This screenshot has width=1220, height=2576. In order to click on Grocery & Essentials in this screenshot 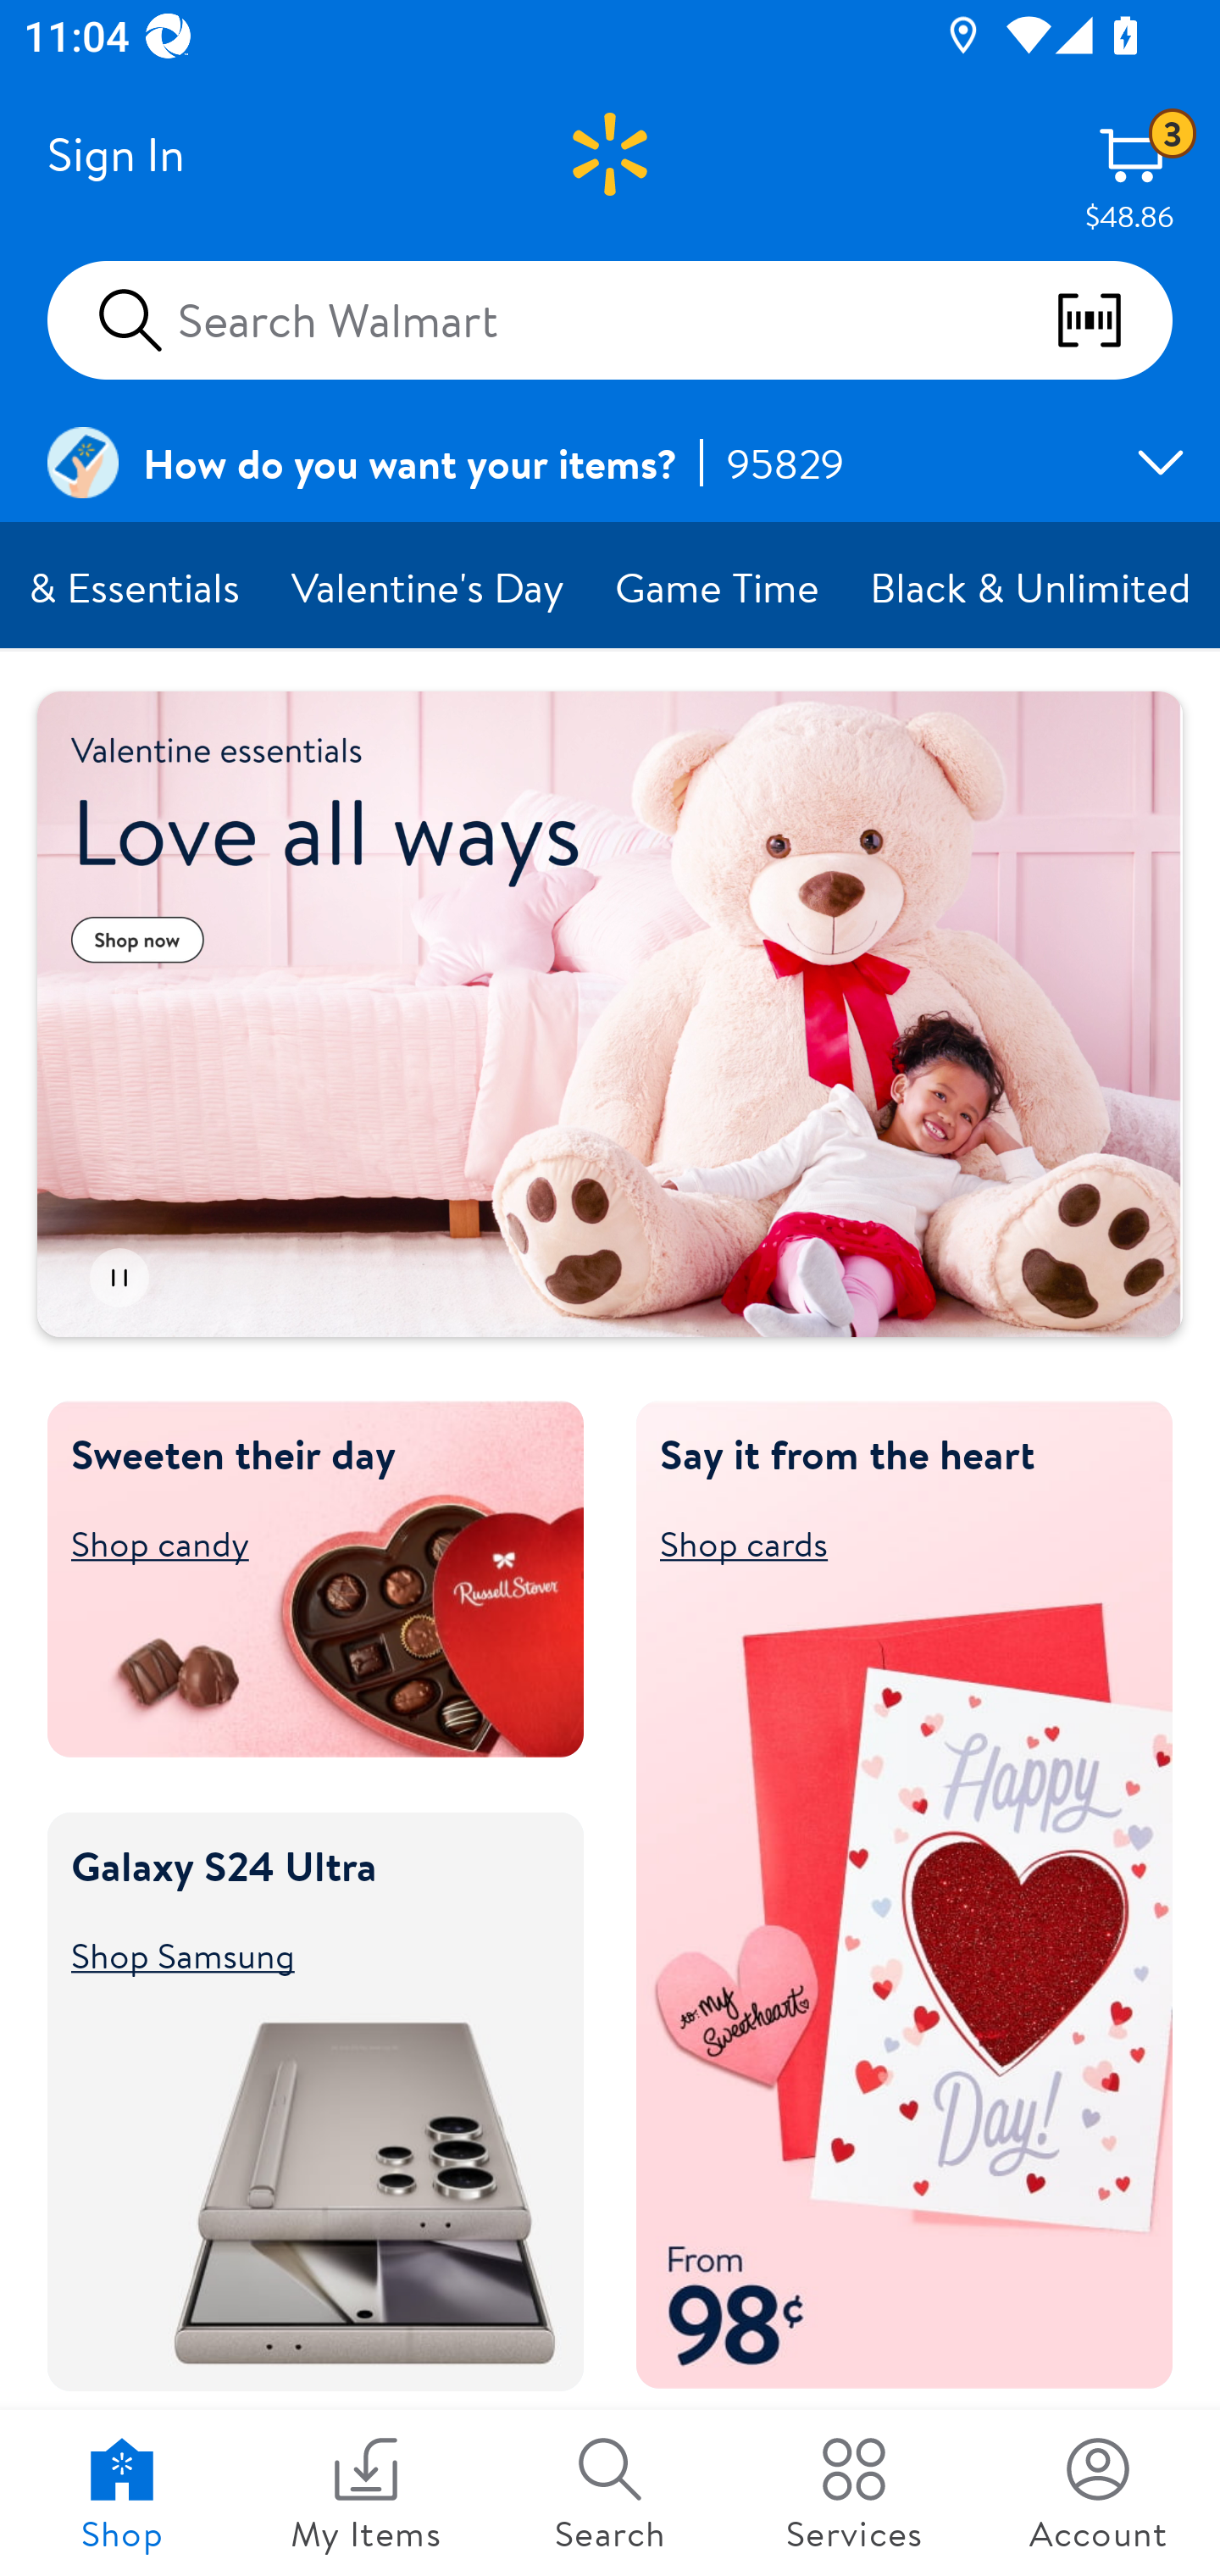, I will do `click(134, 587)`.